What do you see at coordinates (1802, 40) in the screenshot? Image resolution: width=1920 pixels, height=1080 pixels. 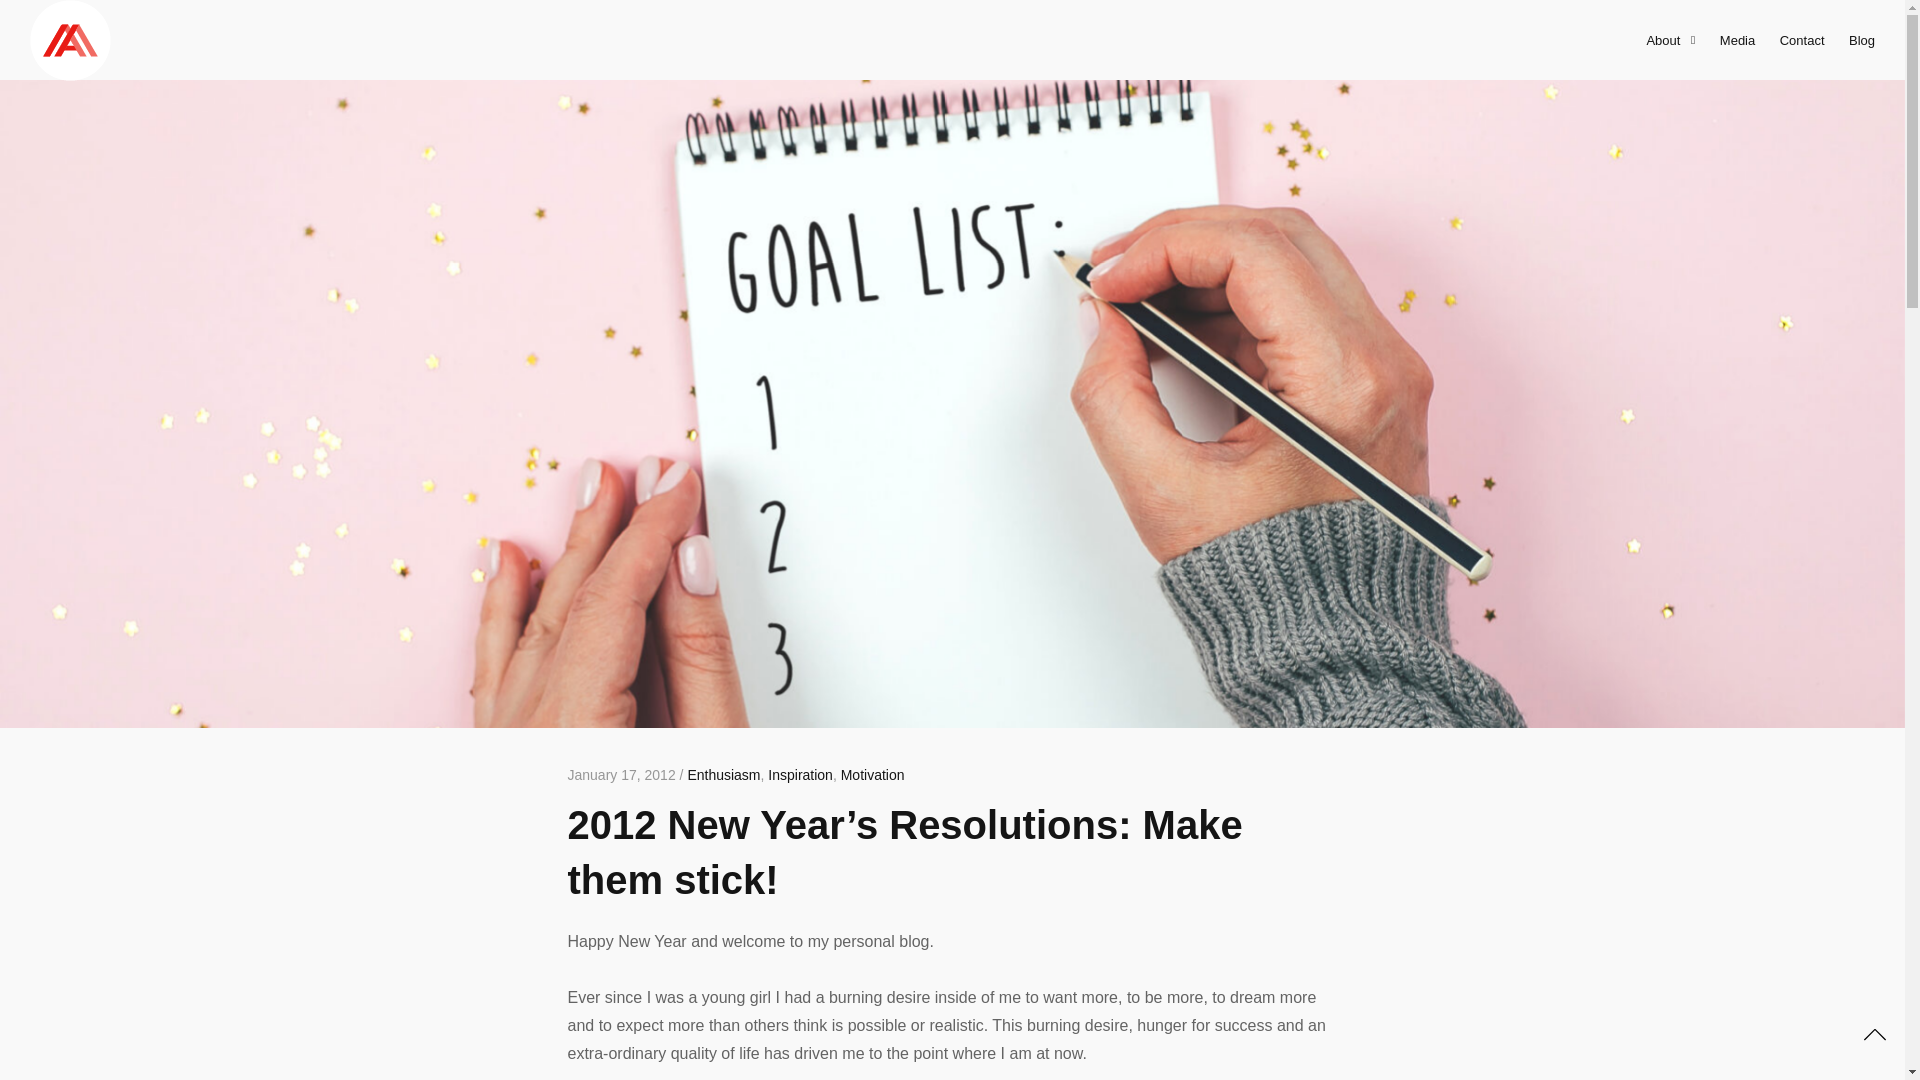 I see `Contact` at bounding box center [1802, 40].